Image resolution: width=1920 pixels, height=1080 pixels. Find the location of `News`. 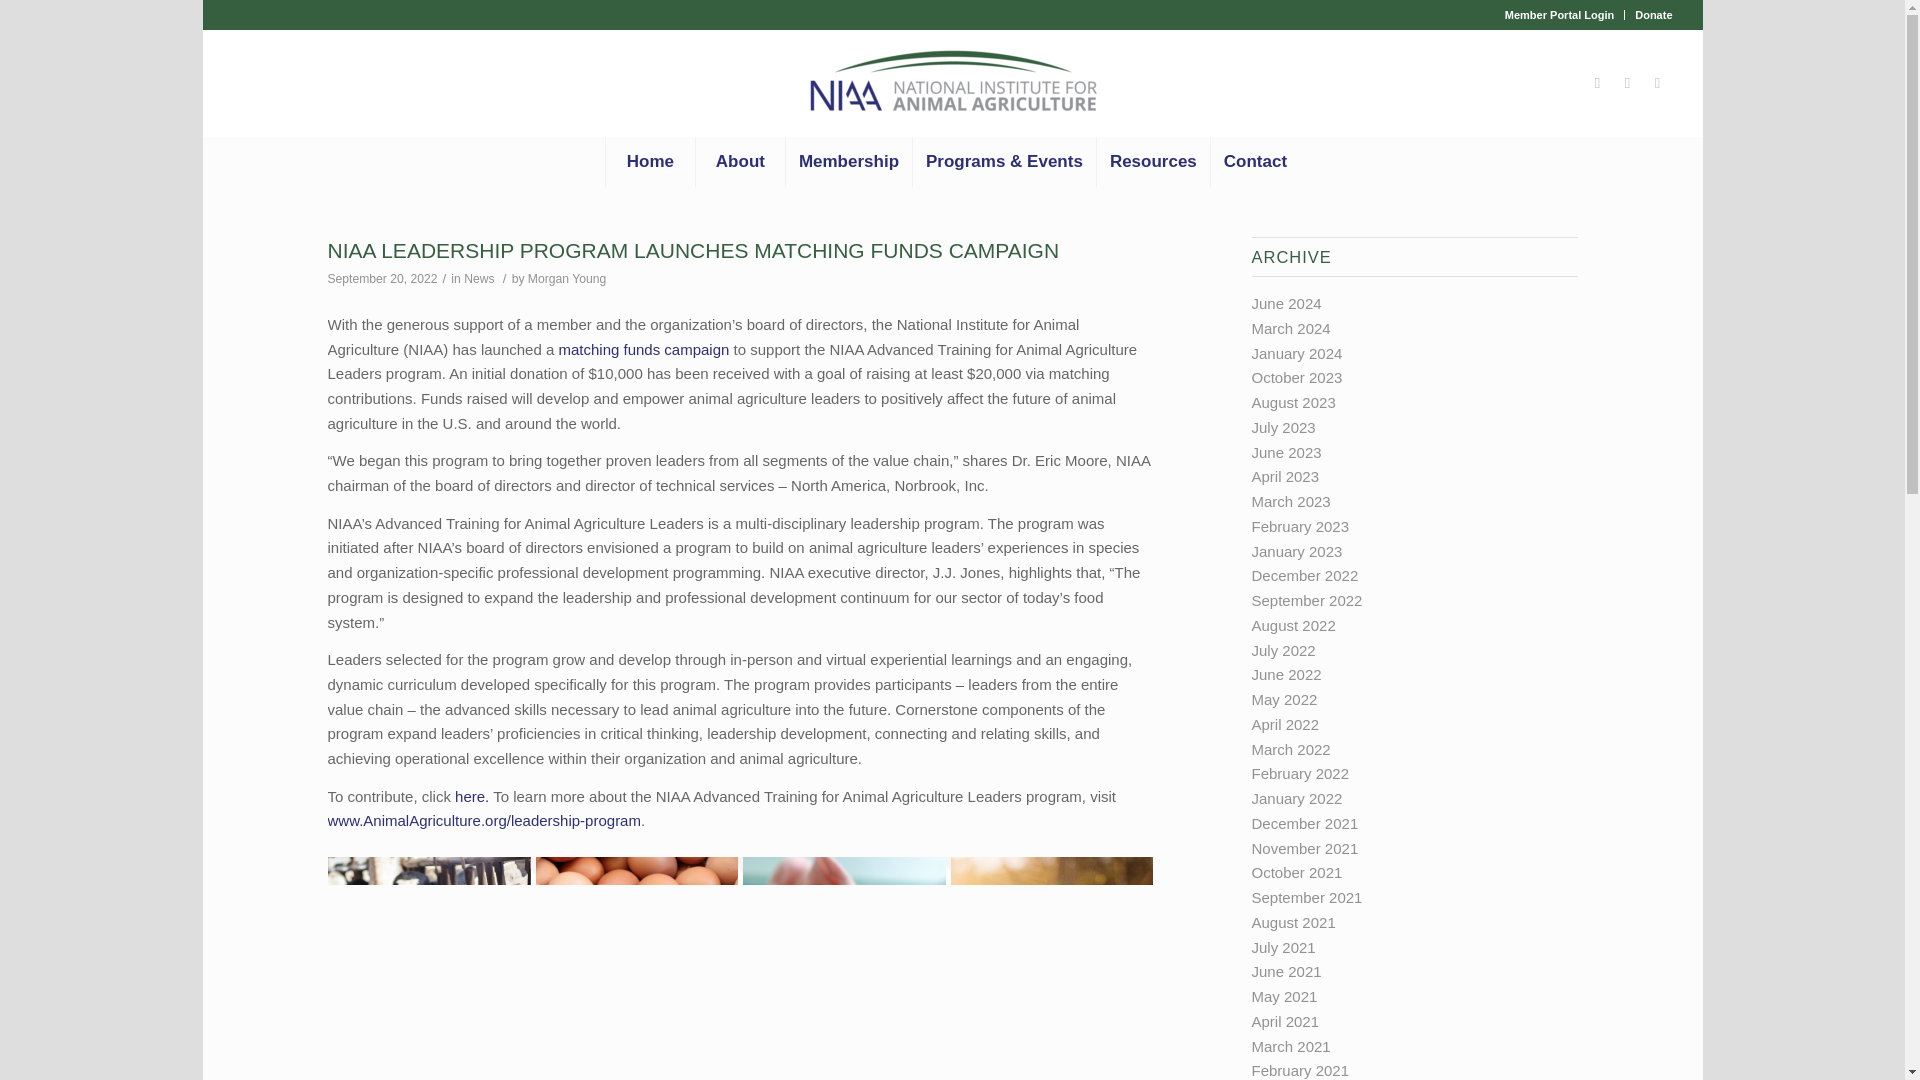

News is located at coordinates (478, 279).